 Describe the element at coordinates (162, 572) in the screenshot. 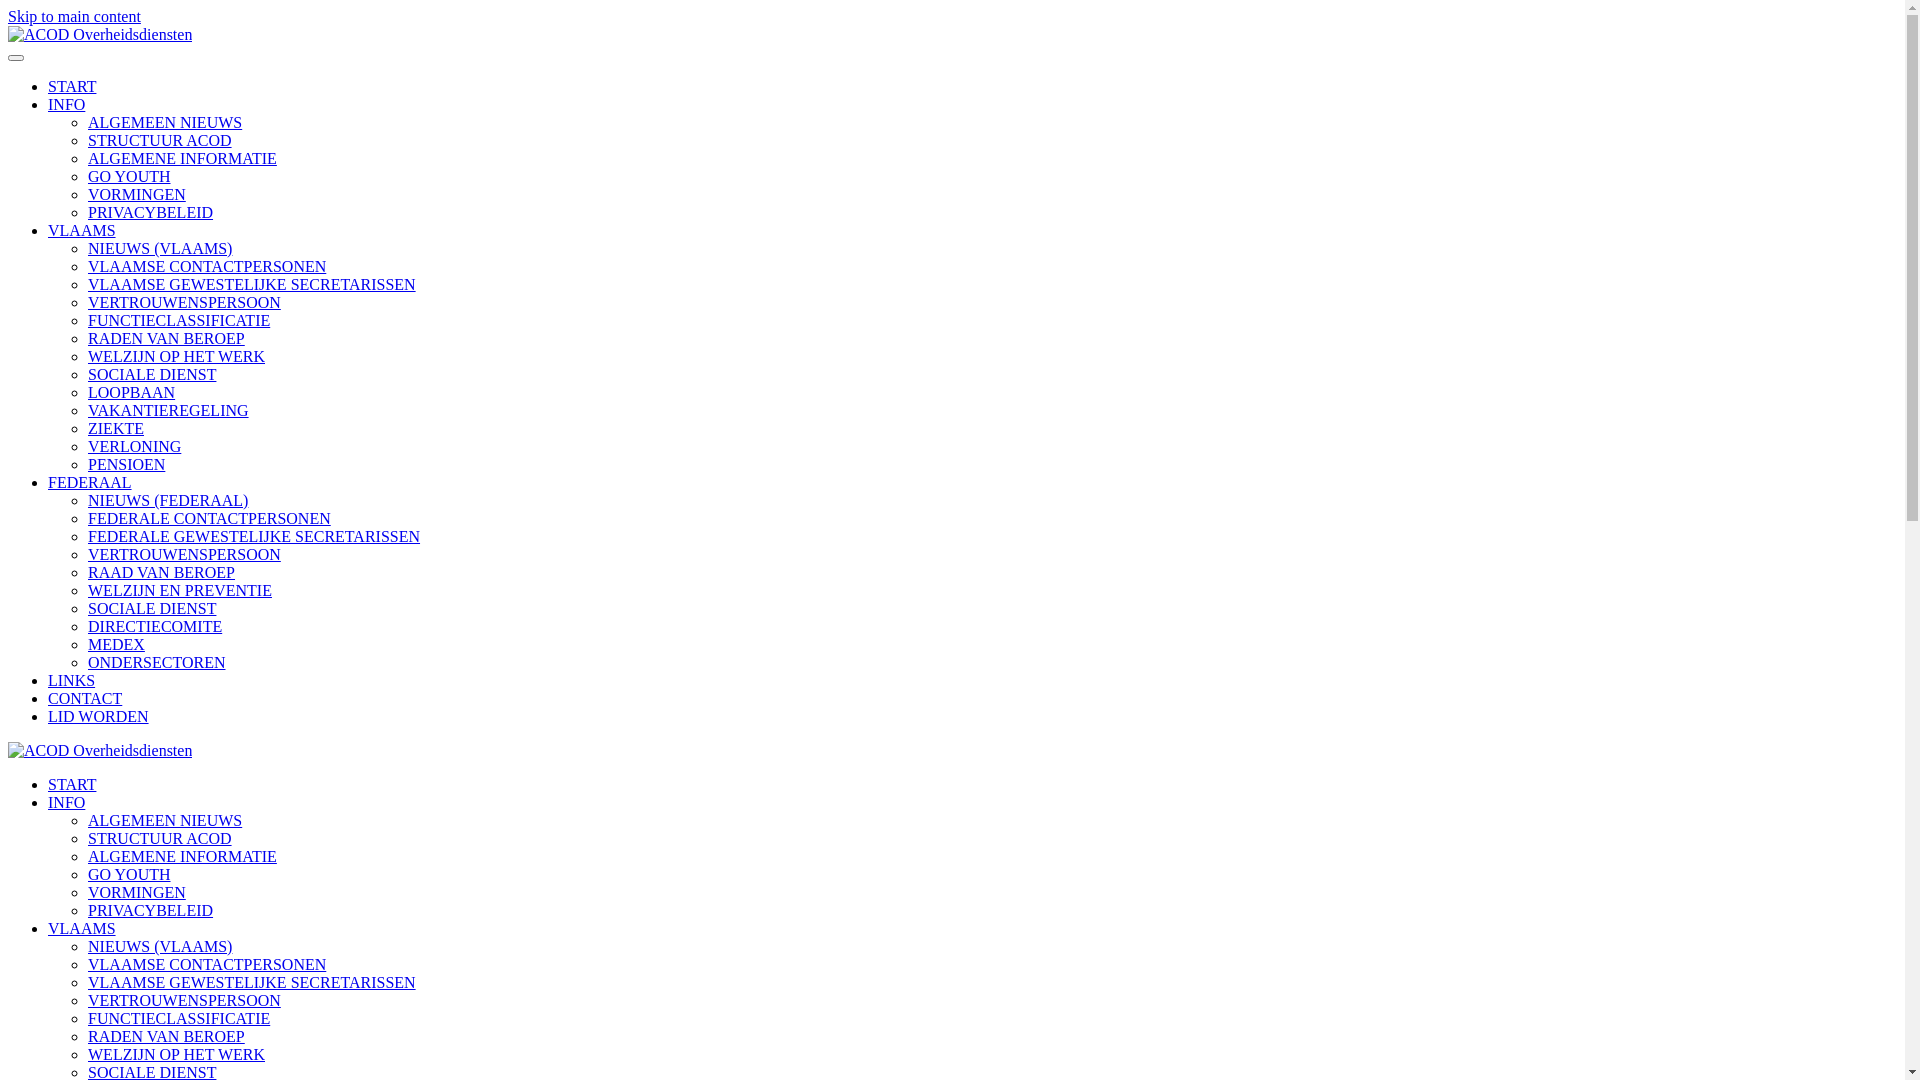

I see `RAAD VAN BEROEP` at that location.